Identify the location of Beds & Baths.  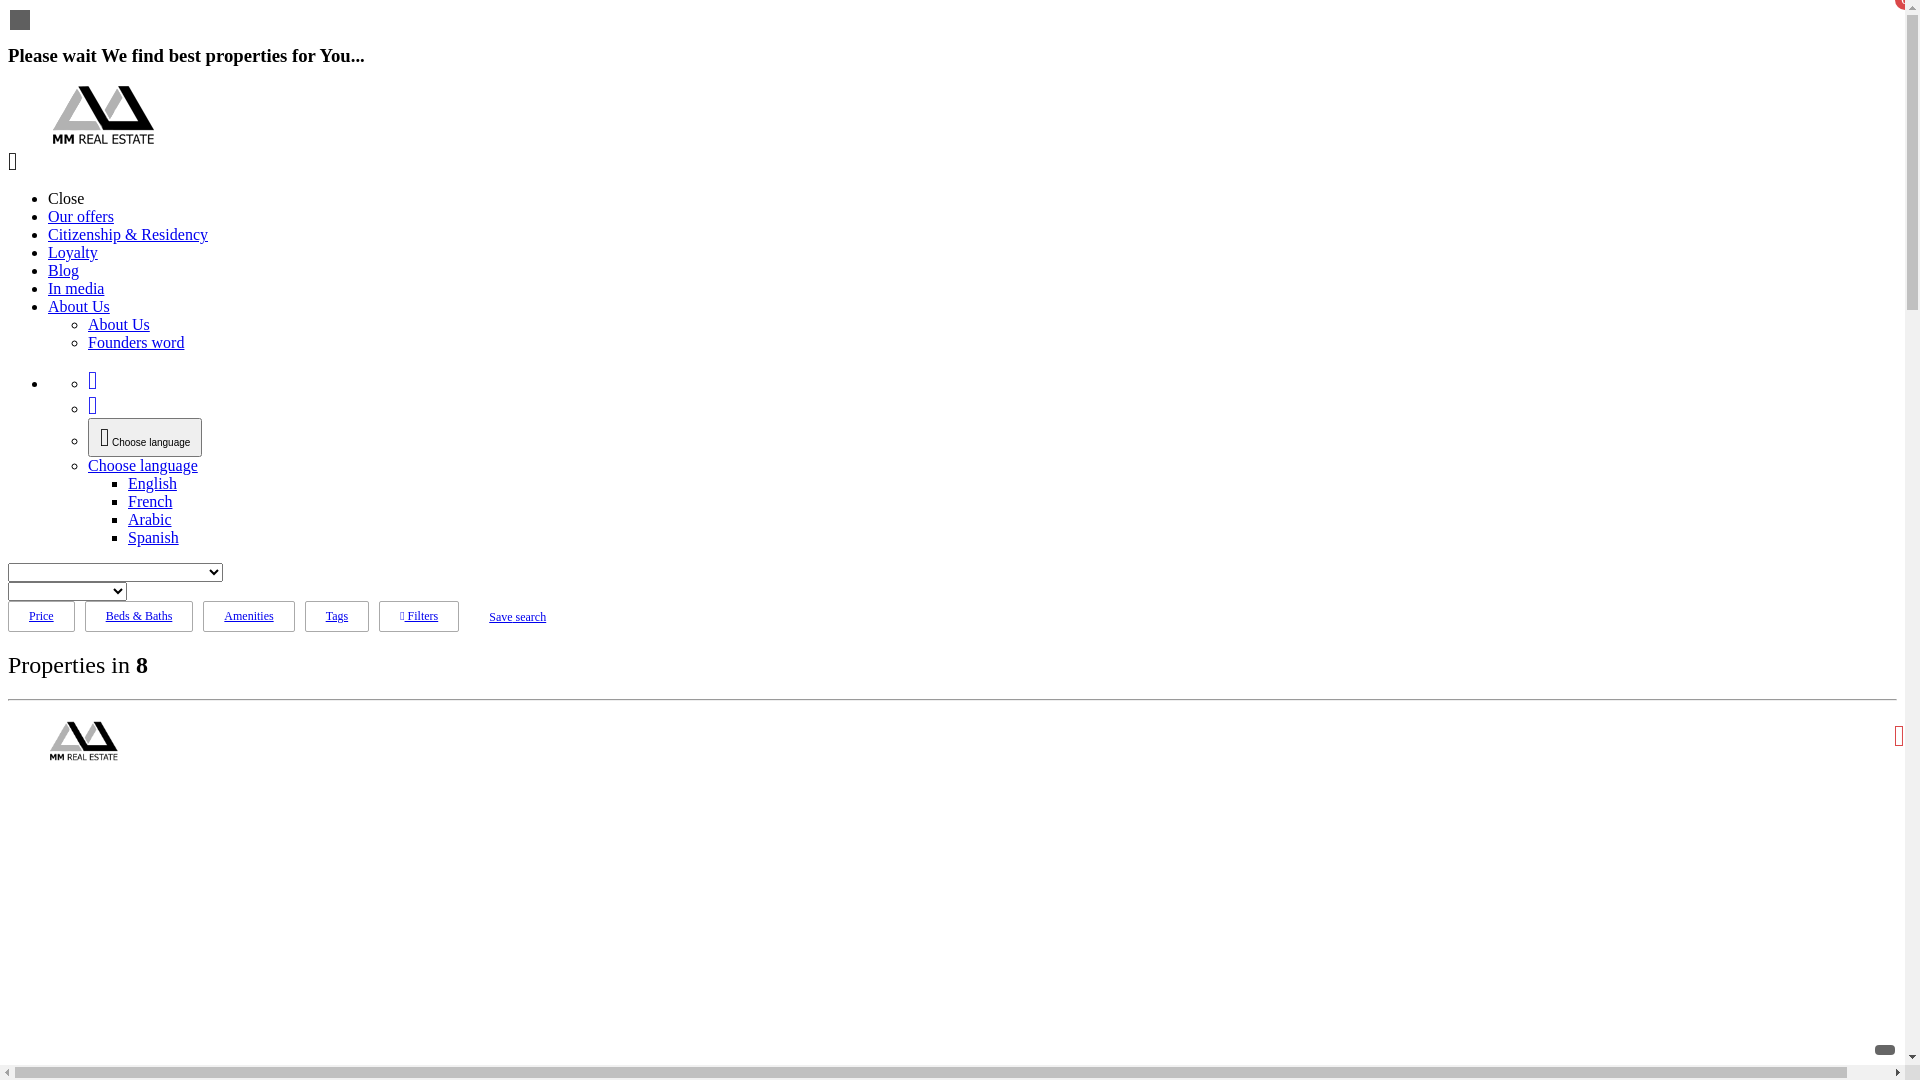
(140, 616).